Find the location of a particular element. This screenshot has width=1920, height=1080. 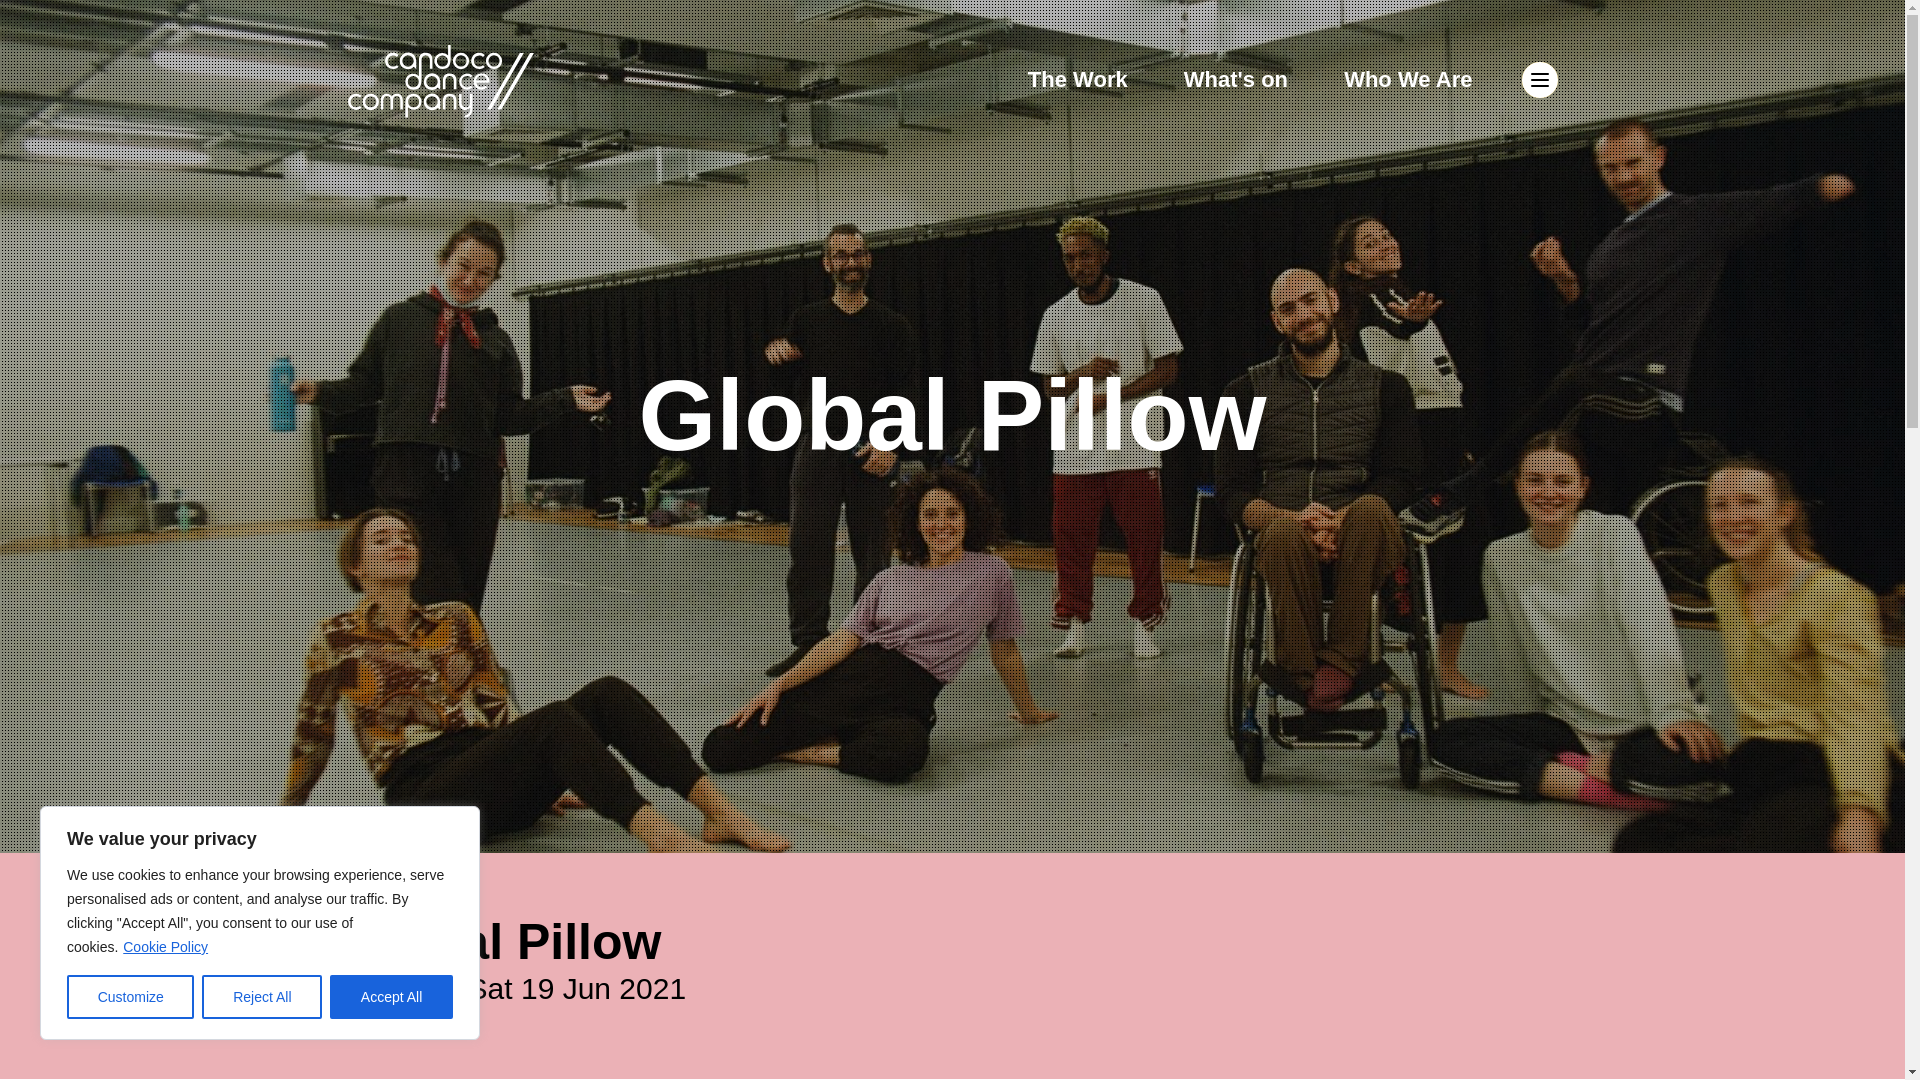

Accept All is located at coordinates (392, 997).